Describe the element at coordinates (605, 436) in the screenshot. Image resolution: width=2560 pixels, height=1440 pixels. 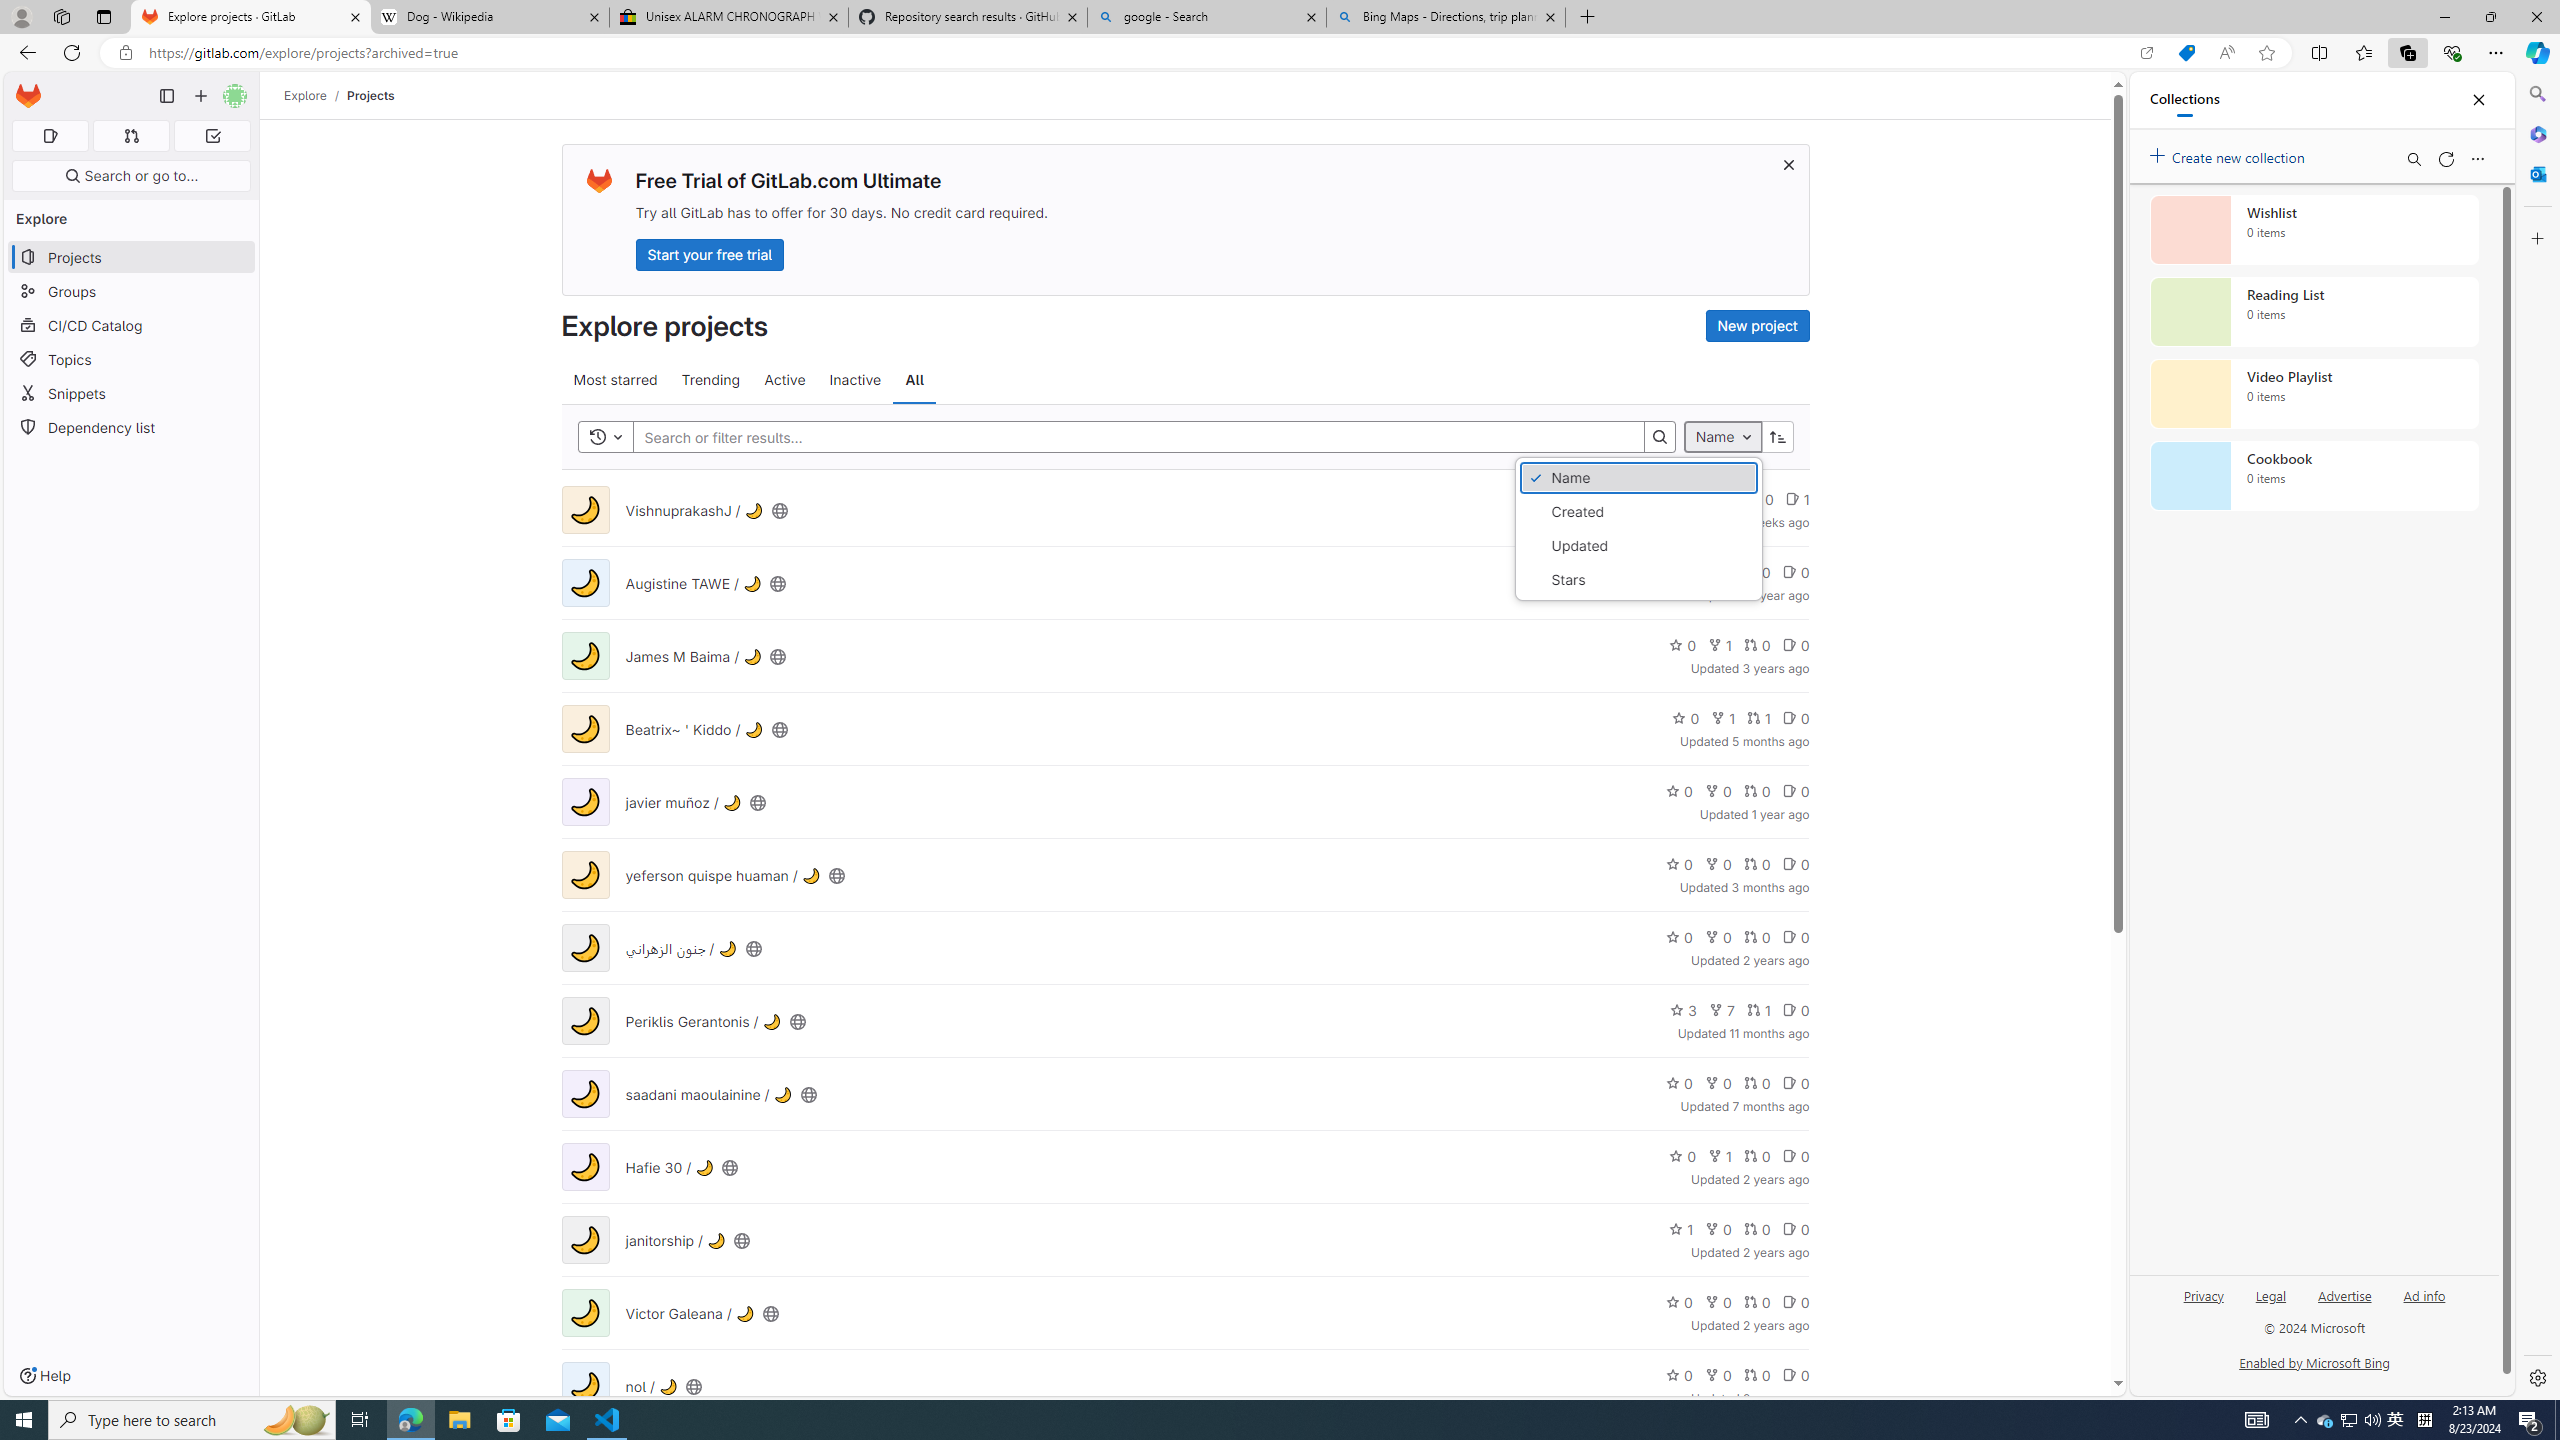
I see `Toggle history` at that location.